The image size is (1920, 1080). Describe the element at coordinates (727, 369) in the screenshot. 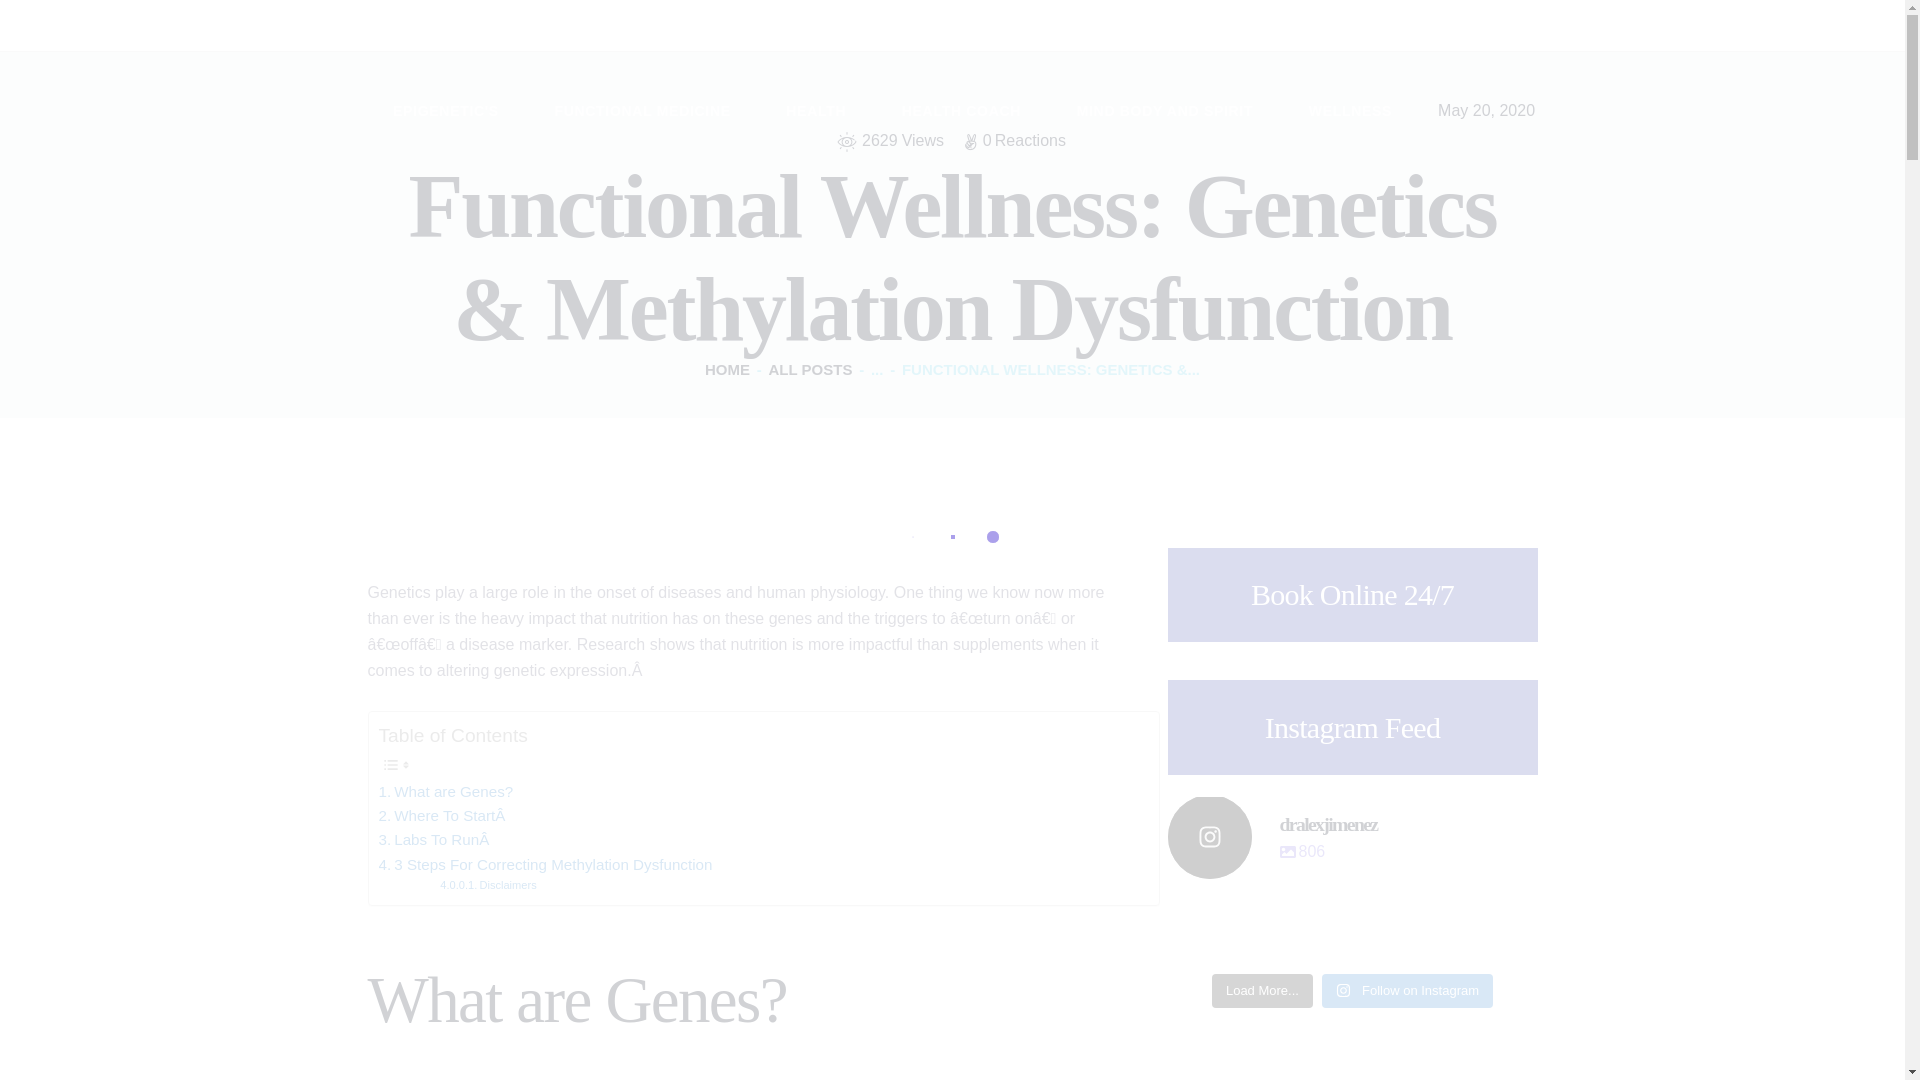

I see `HOME` at that location.